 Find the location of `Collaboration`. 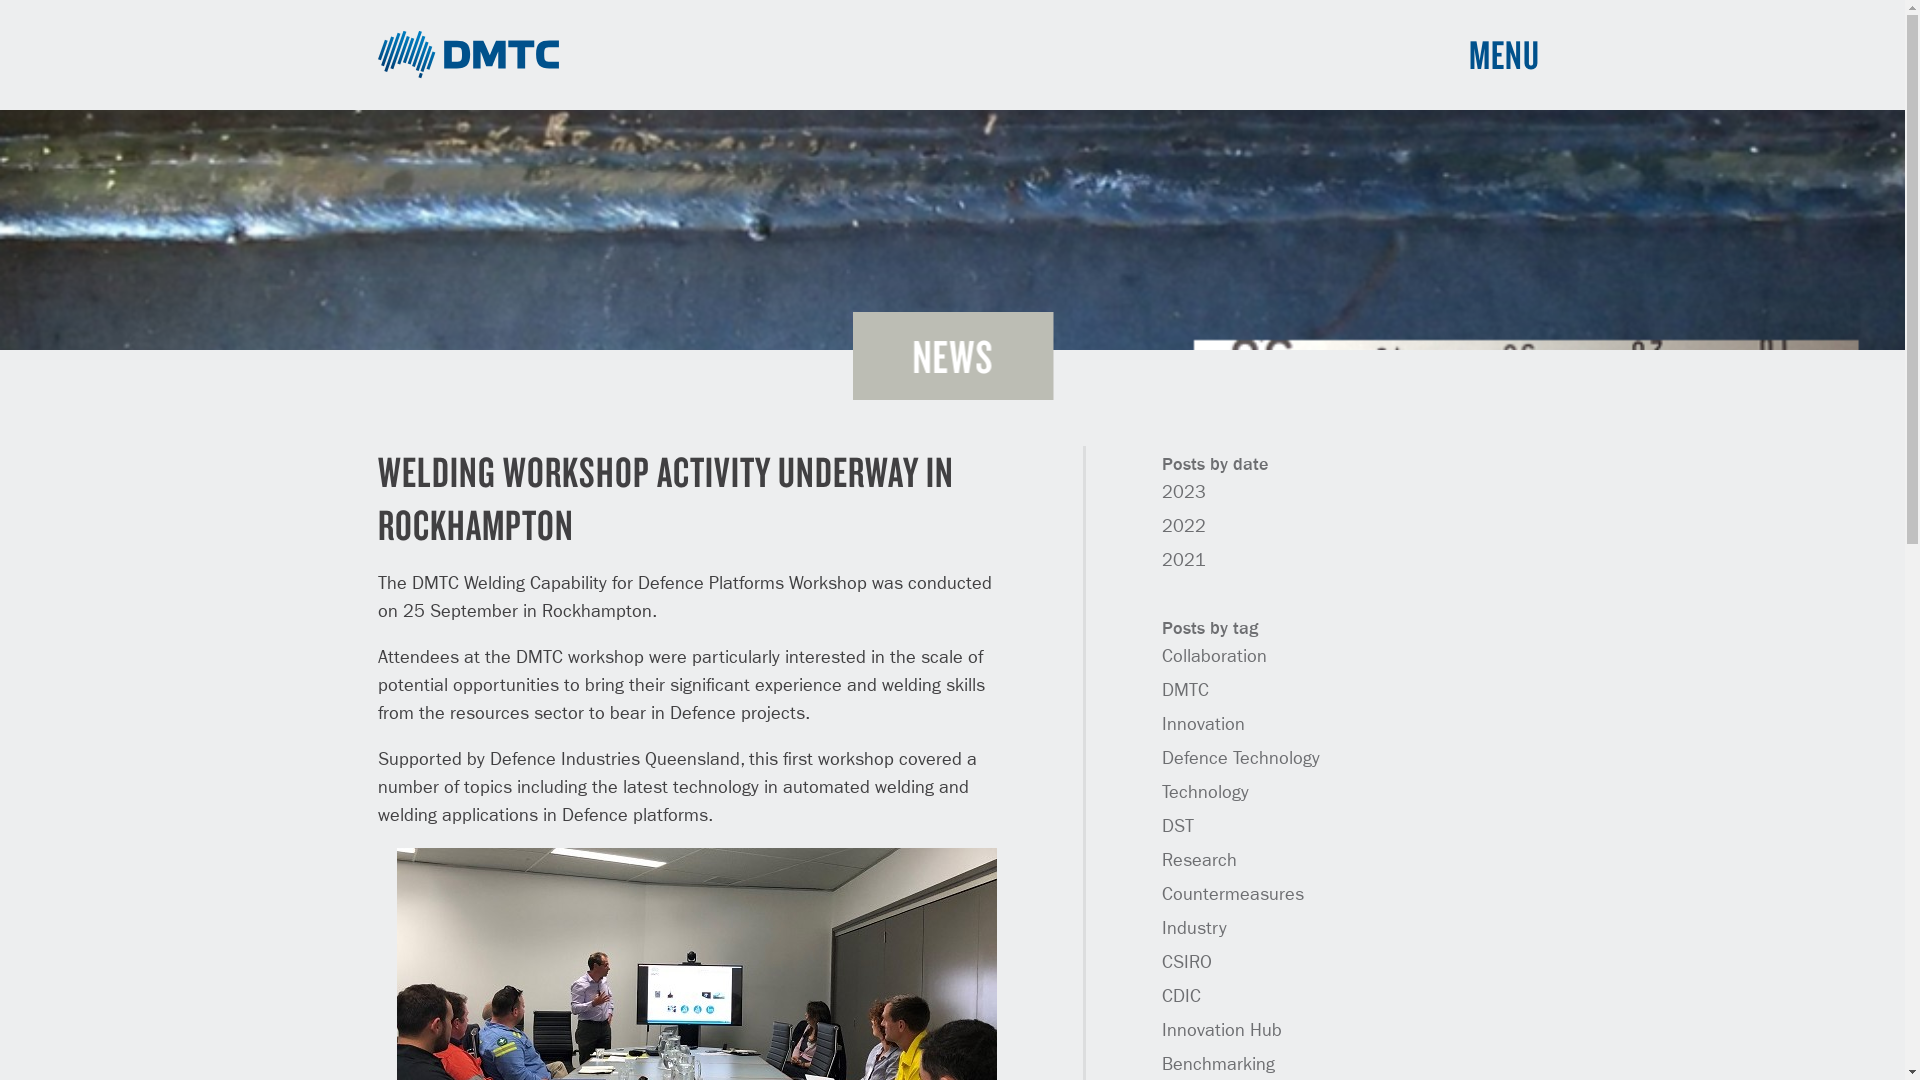

Collaboration is located at coordinates (1214, 657).